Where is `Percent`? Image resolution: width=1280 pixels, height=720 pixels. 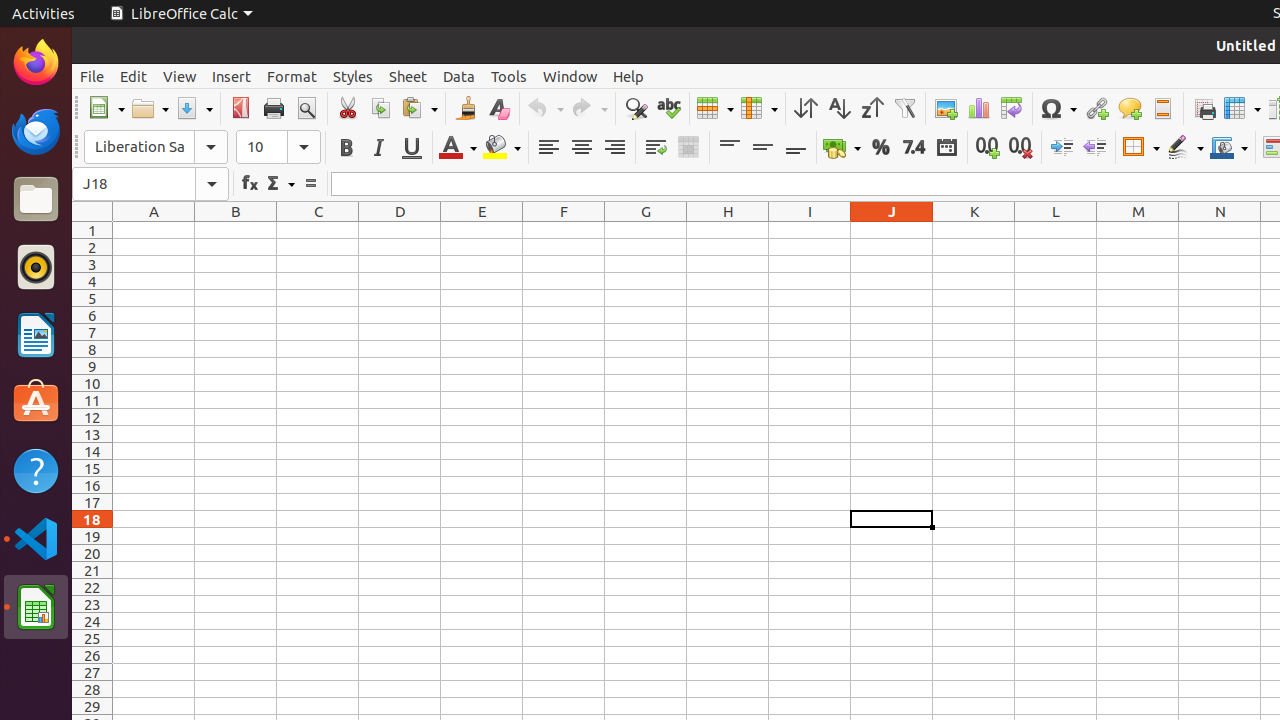 Percent is located at coordinates (880, 148).